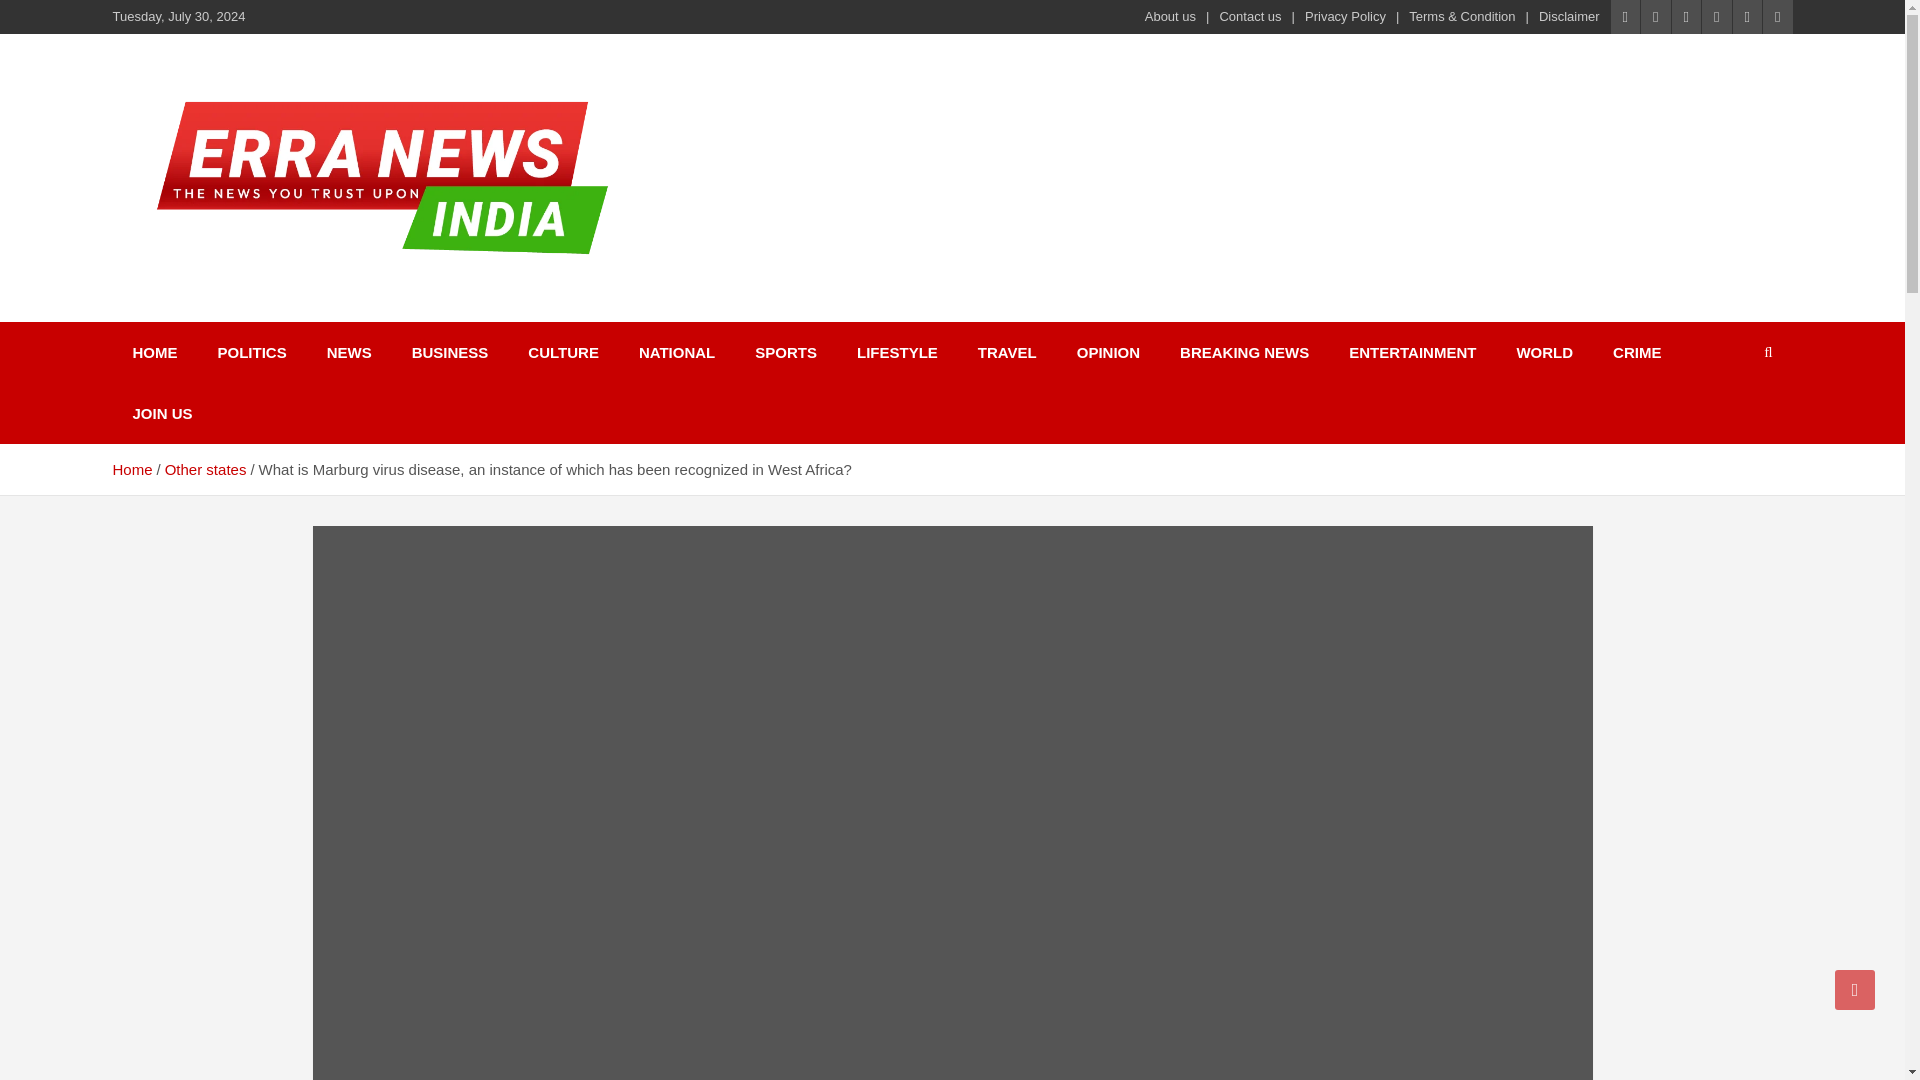 The width and height of the screenshot is (1920, 1080). What do you see at coordinates (248, 308) in the screenshot?
I see `Erranewsindia` at bounding box center [248, 308].